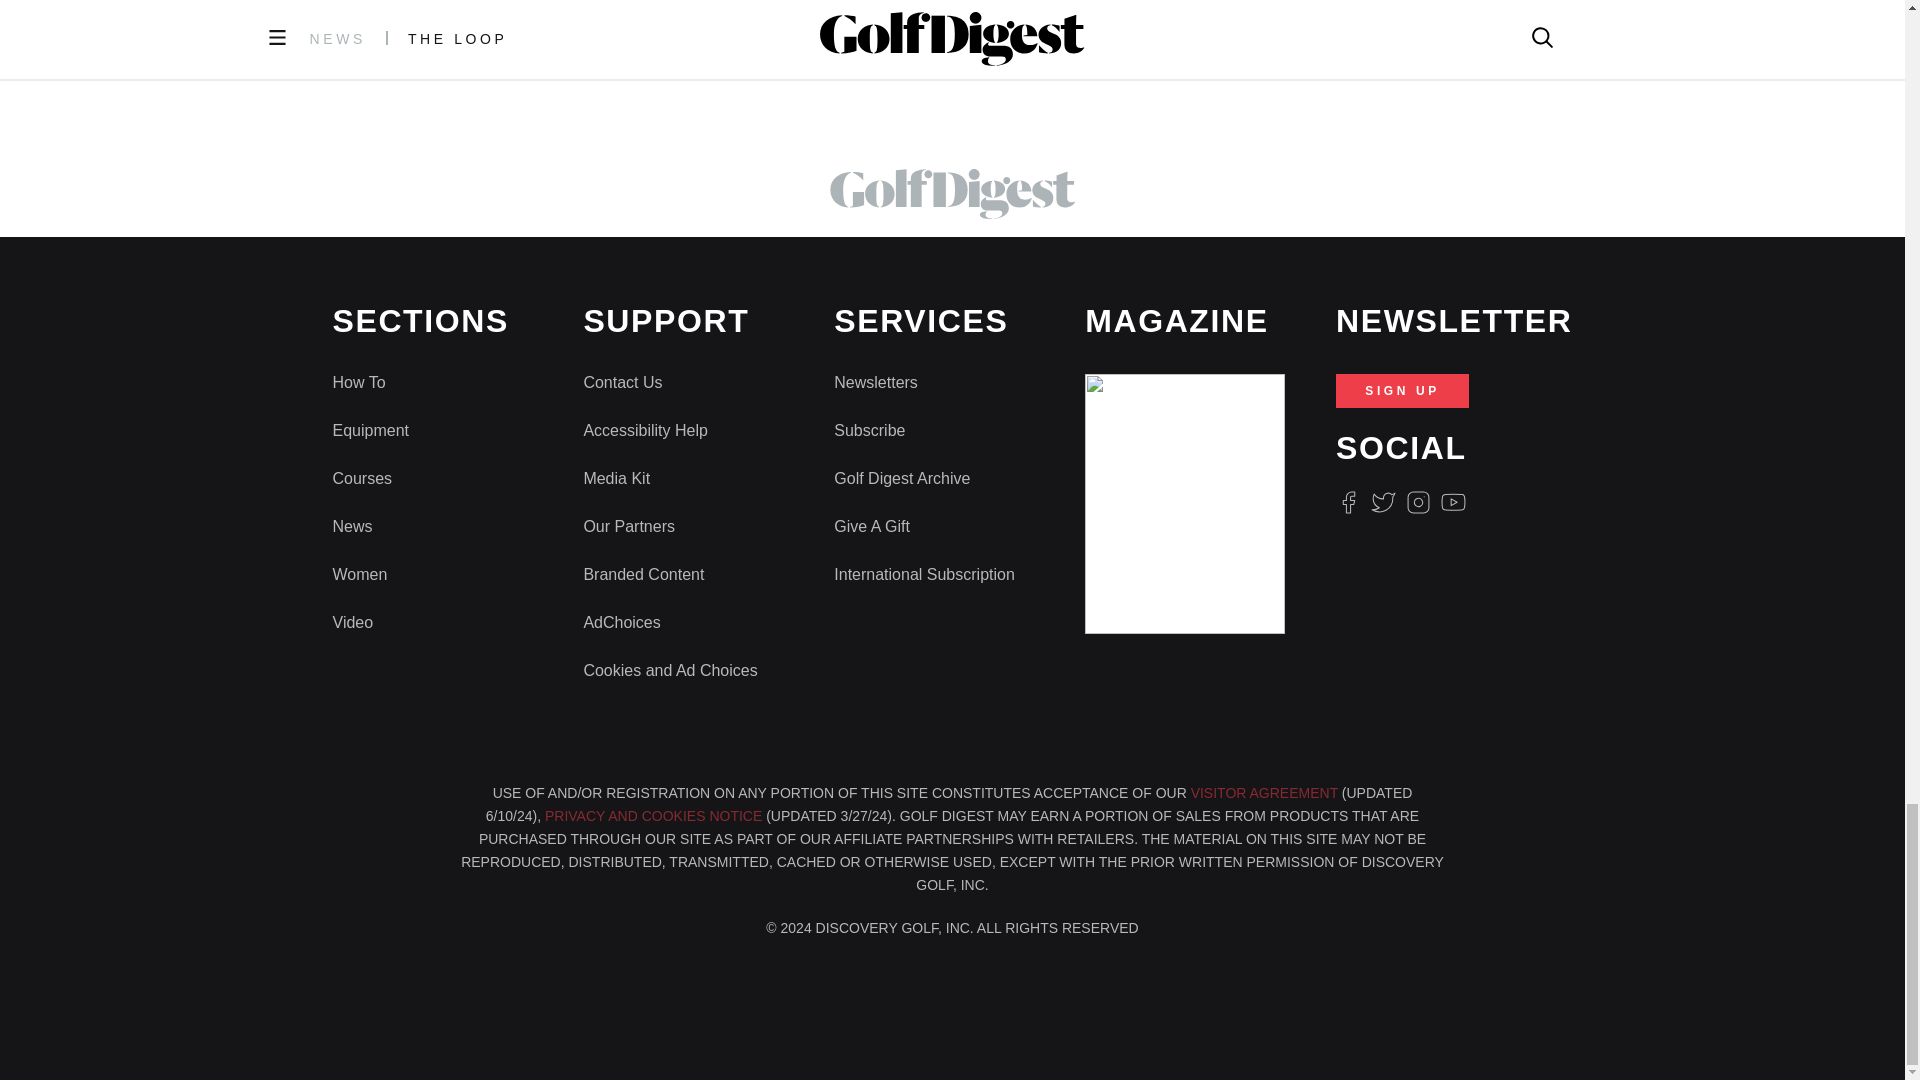 The height and width of the screenshot is (1080, 1920). What do you see at coordinates (1382, 502) in the screenshot?
I see `Twitter Logo` at bounding box center [1382, 502].